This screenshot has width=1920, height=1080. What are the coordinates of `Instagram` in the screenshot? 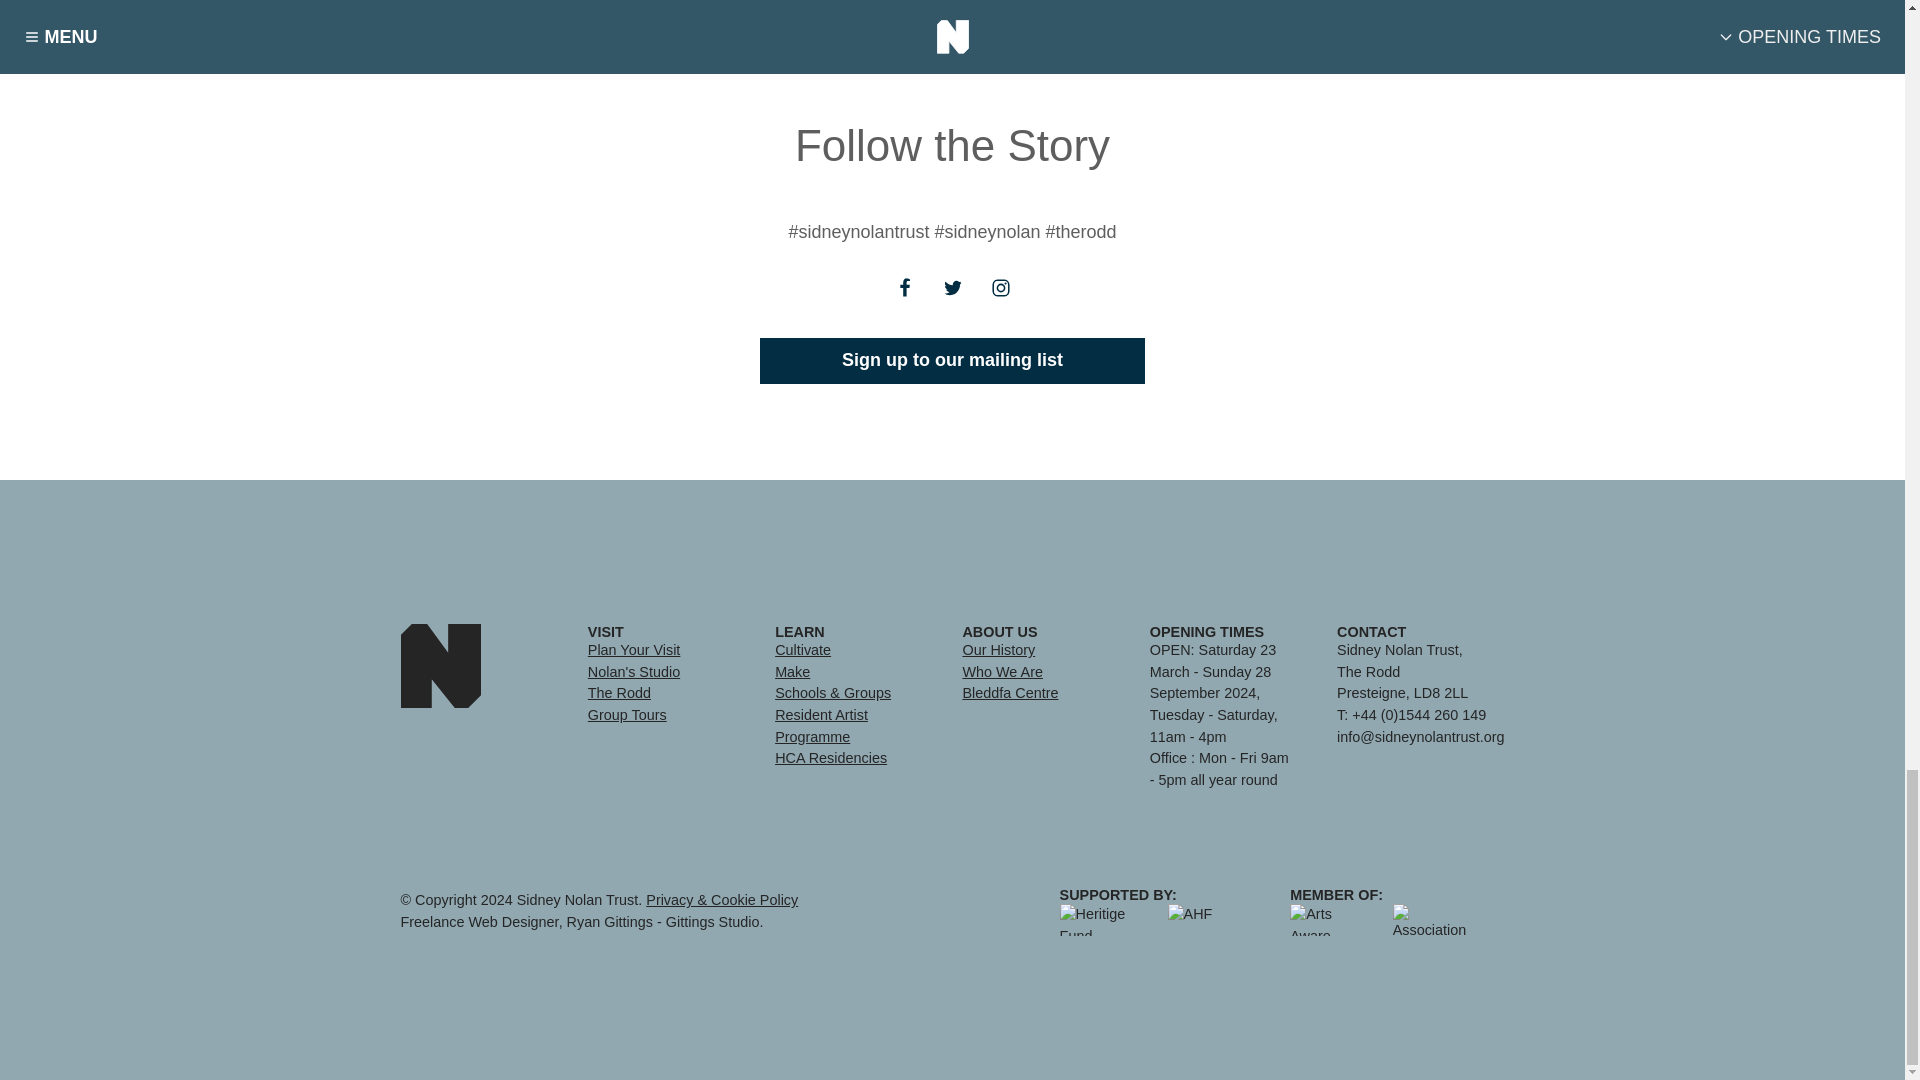 It's located at (999, 288).